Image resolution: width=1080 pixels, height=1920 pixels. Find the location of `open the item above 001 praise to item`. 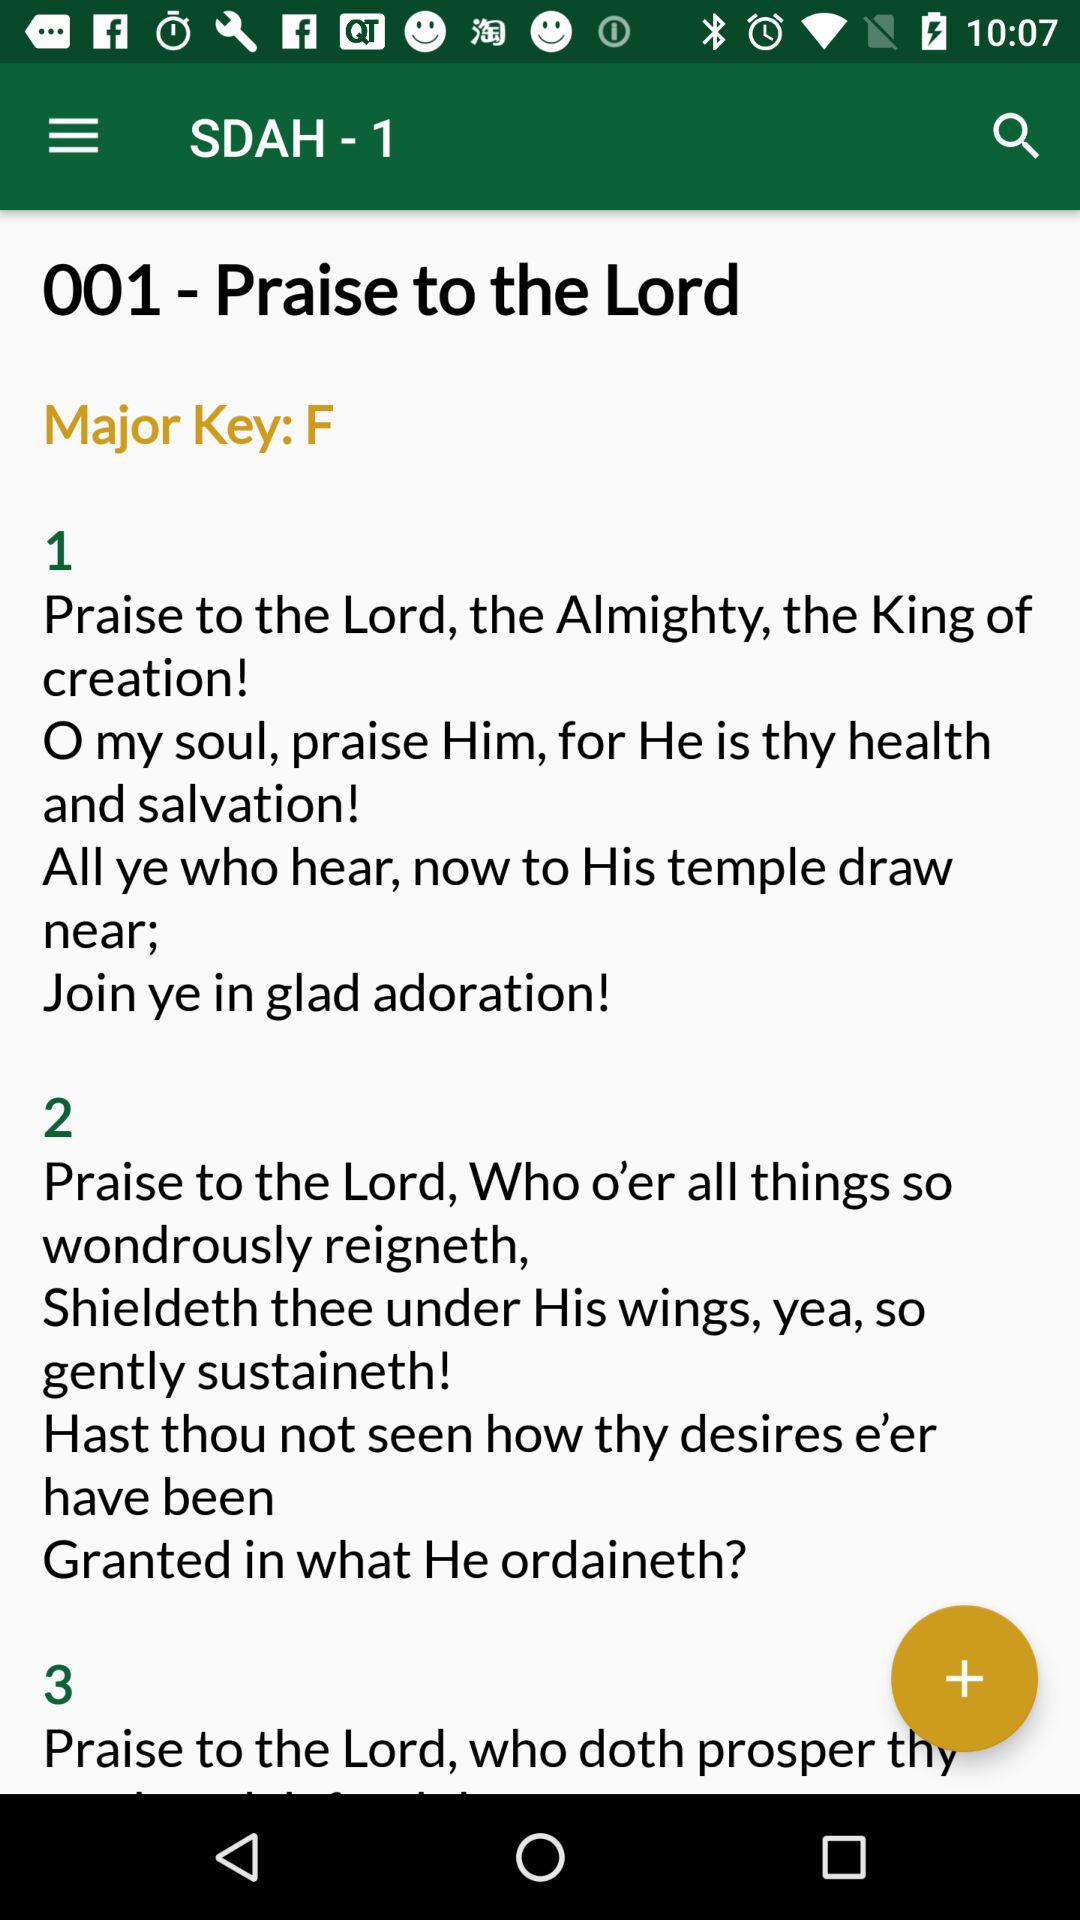

open the item above 001 praise to item is located at coordinates (1016, 136).